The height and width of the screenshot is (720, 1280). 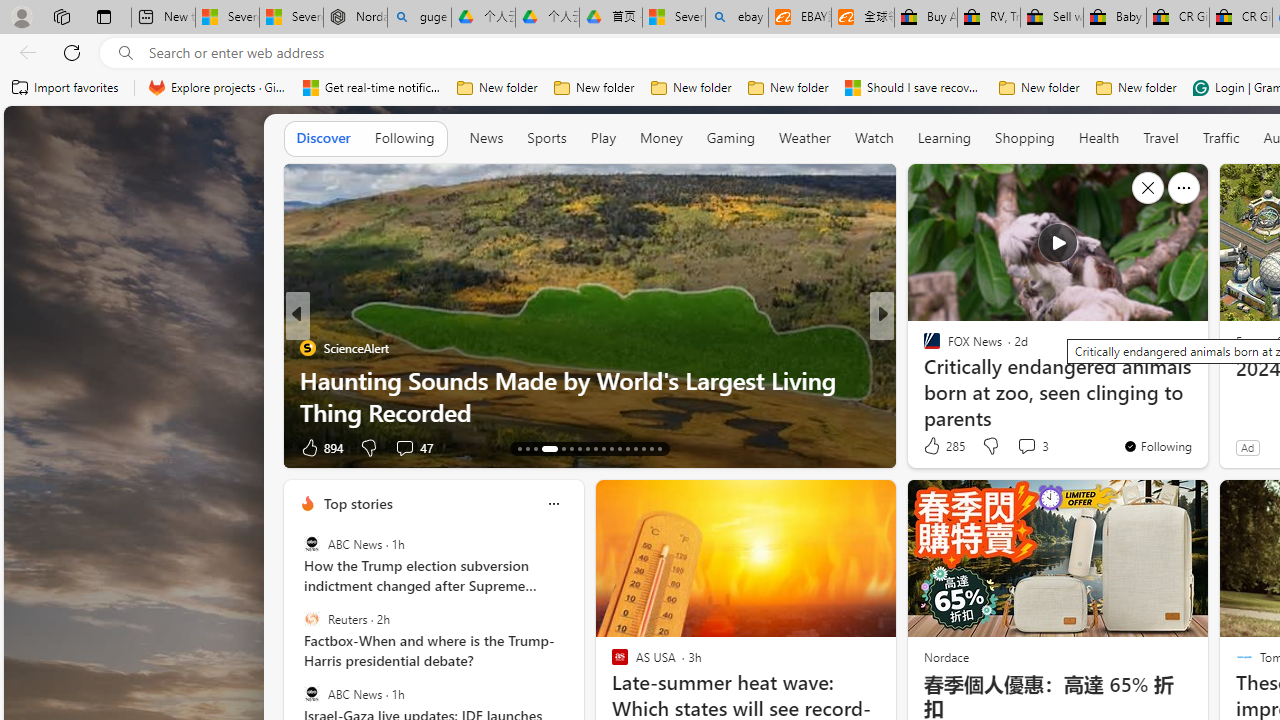 What do you see at coordinates (934, 447) in the screenshot?
I see `22 Like` at bounding box center [934, 447].